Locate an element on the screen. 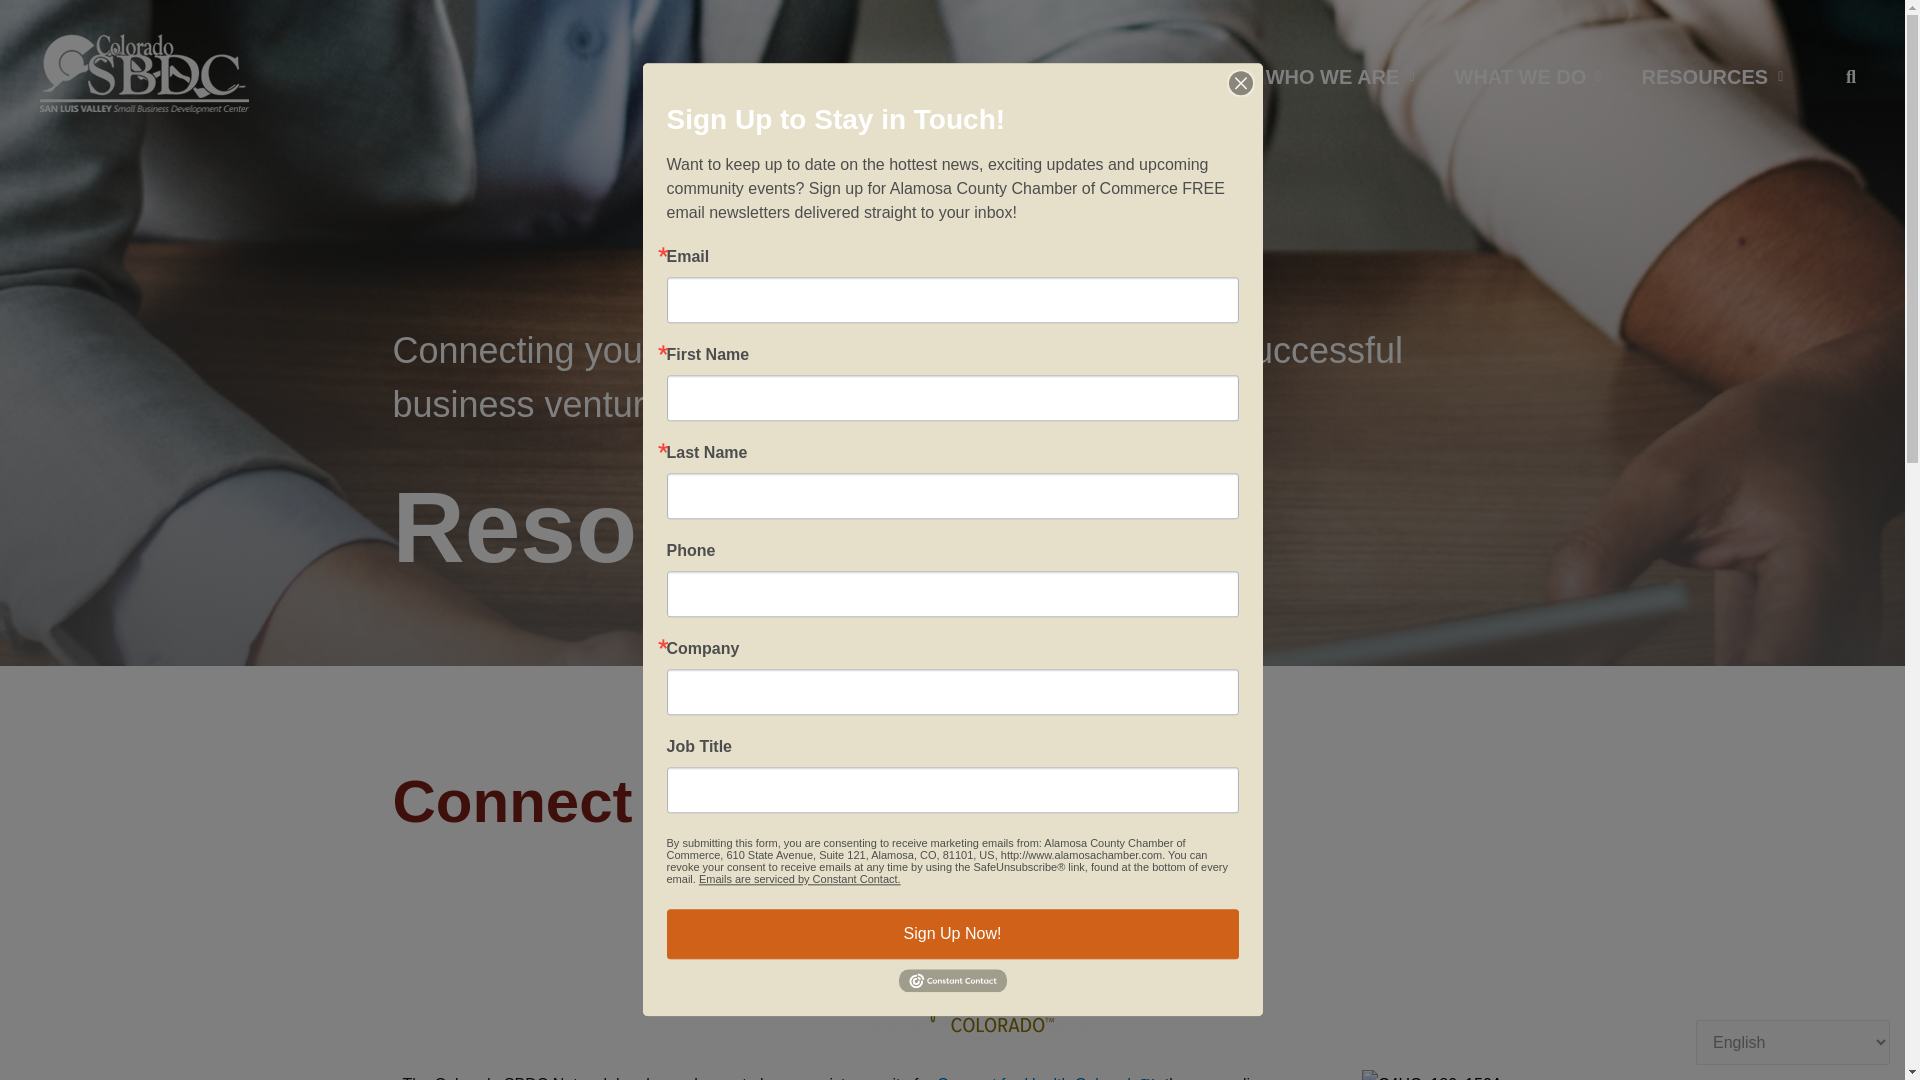 This screenshot has height=1080, width=1920. WHO WE ARE is located at coordinates (1340, 77).